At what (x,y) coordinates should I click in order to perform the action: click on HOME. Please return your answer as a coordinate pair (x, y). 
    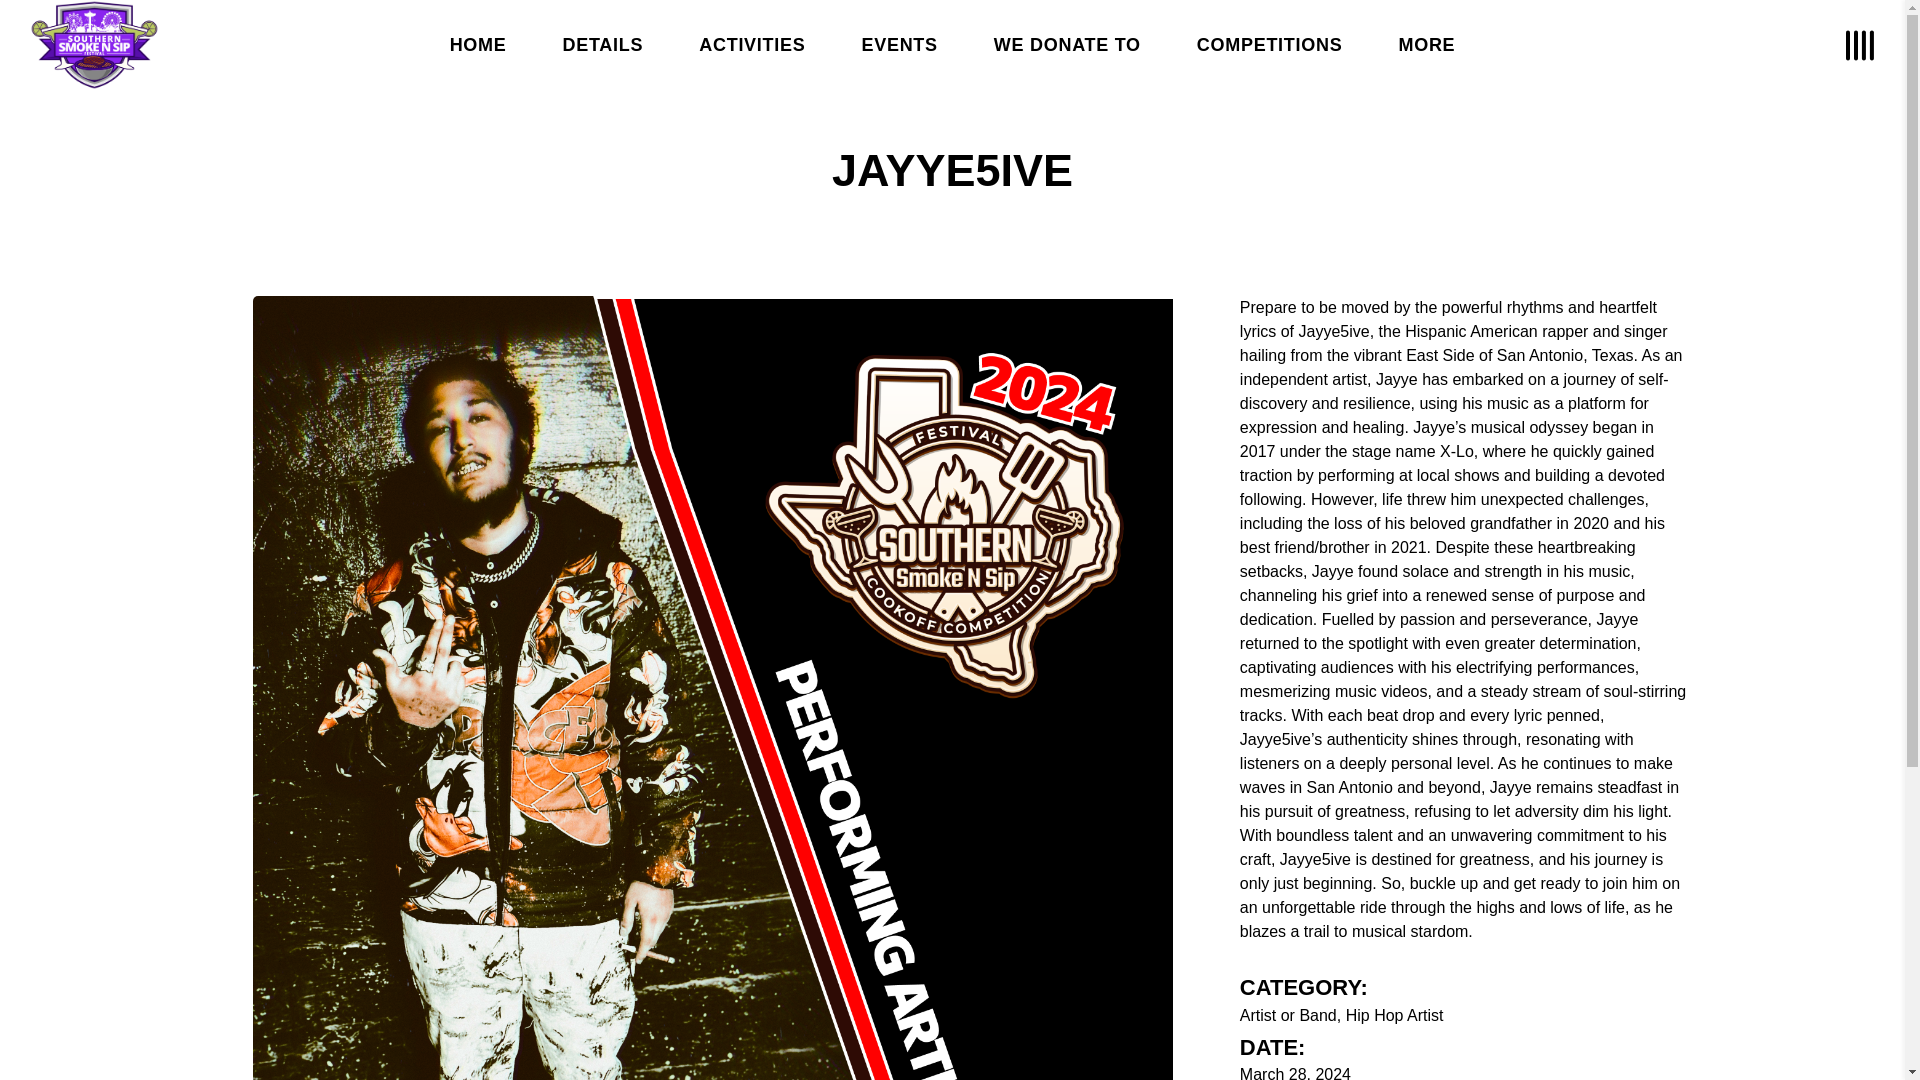
    Looking at the image, I should click on (478, 45).